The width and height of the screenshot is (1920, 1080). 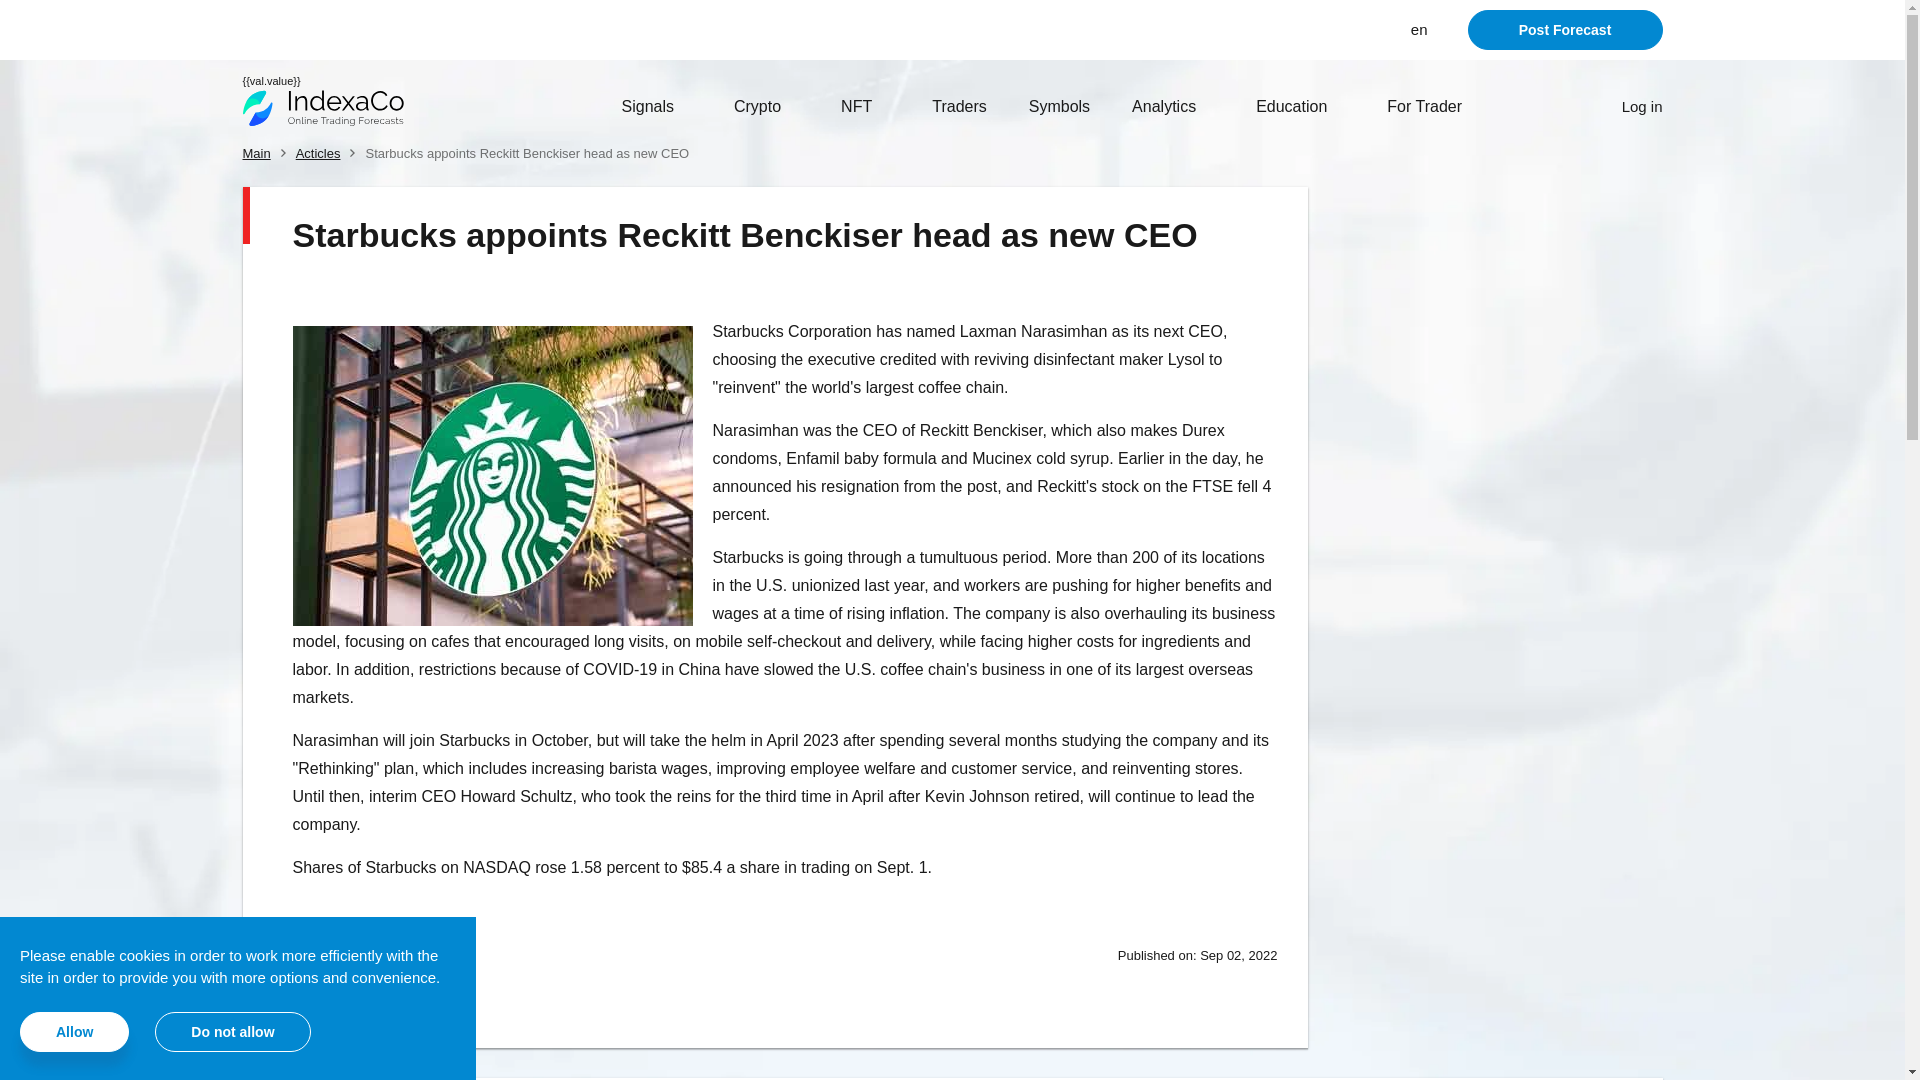 What do you see at coordinates (1172, 106) in the screenshot?
I see `Analytics` at bounding box center [1172, 106].